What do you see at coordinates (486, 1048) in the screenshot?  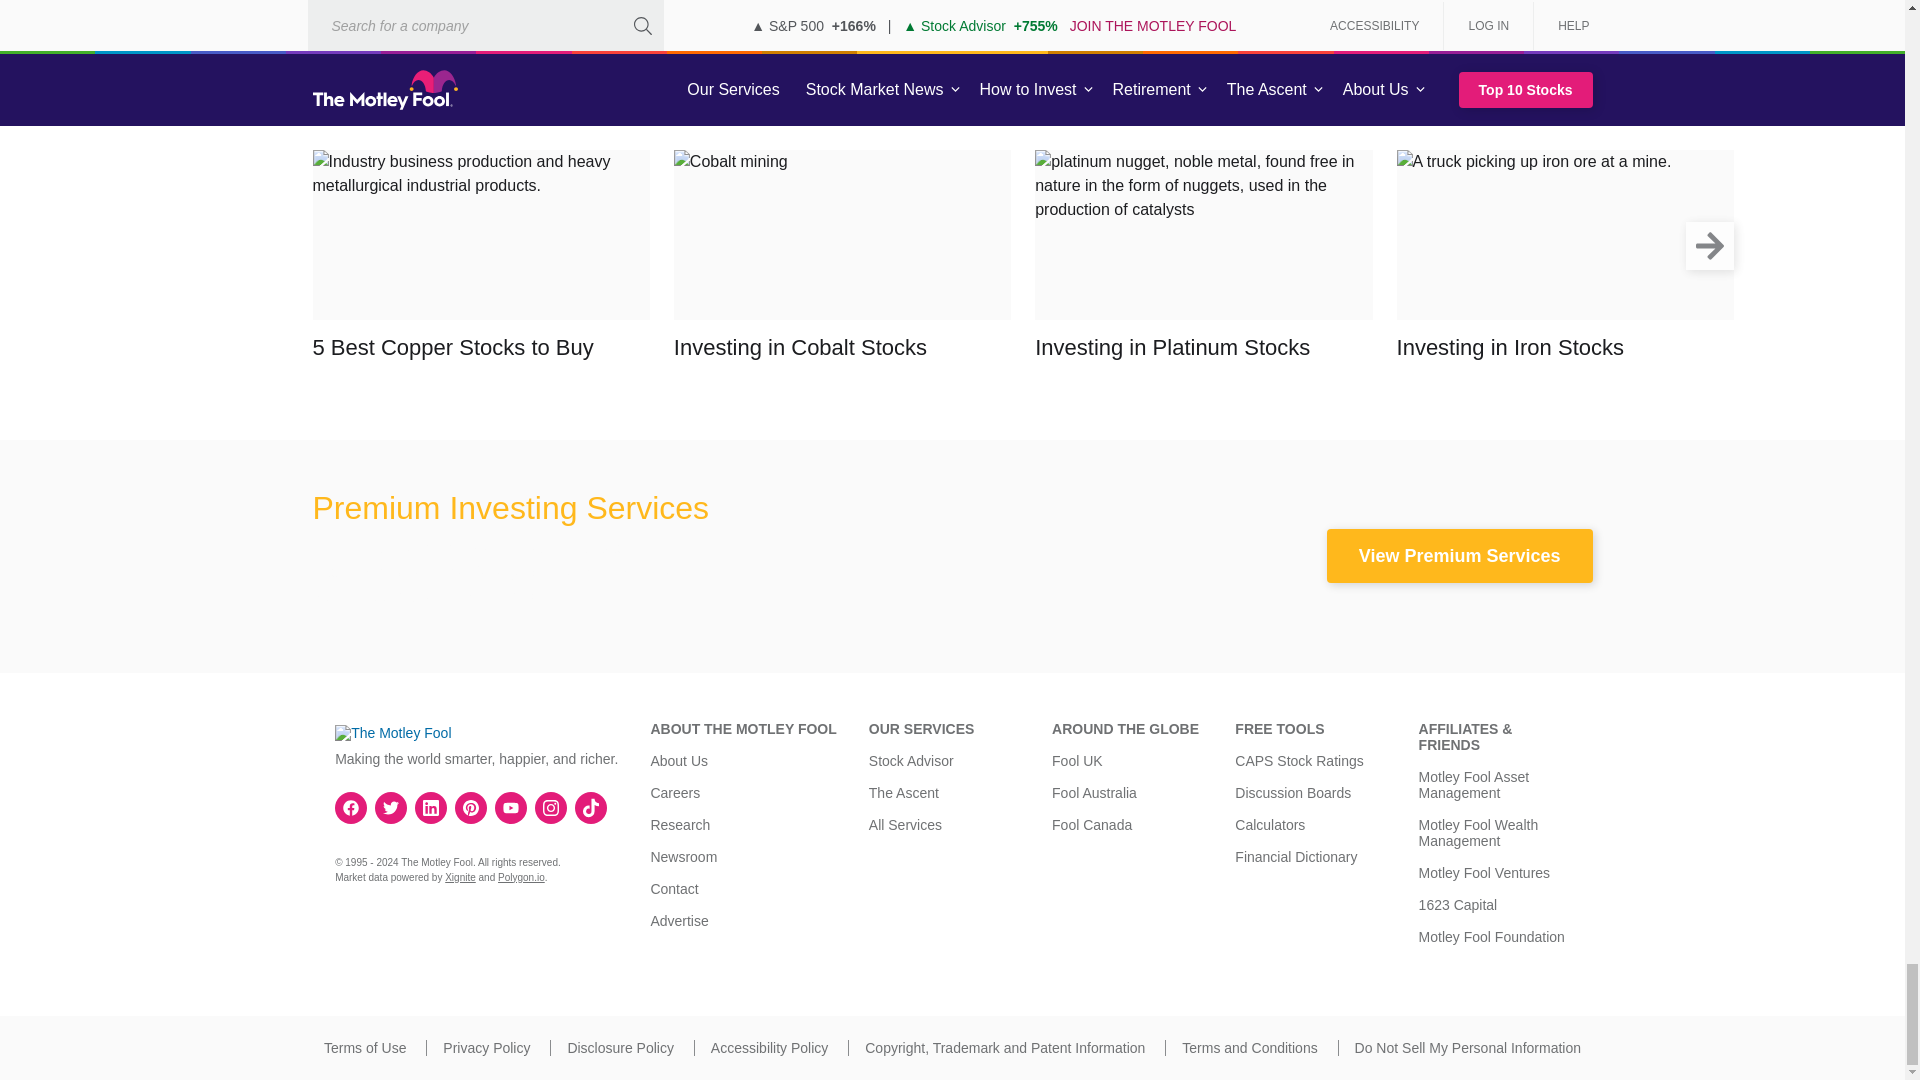 I see `Privacy Policy` at bounding box center [486, 1048].